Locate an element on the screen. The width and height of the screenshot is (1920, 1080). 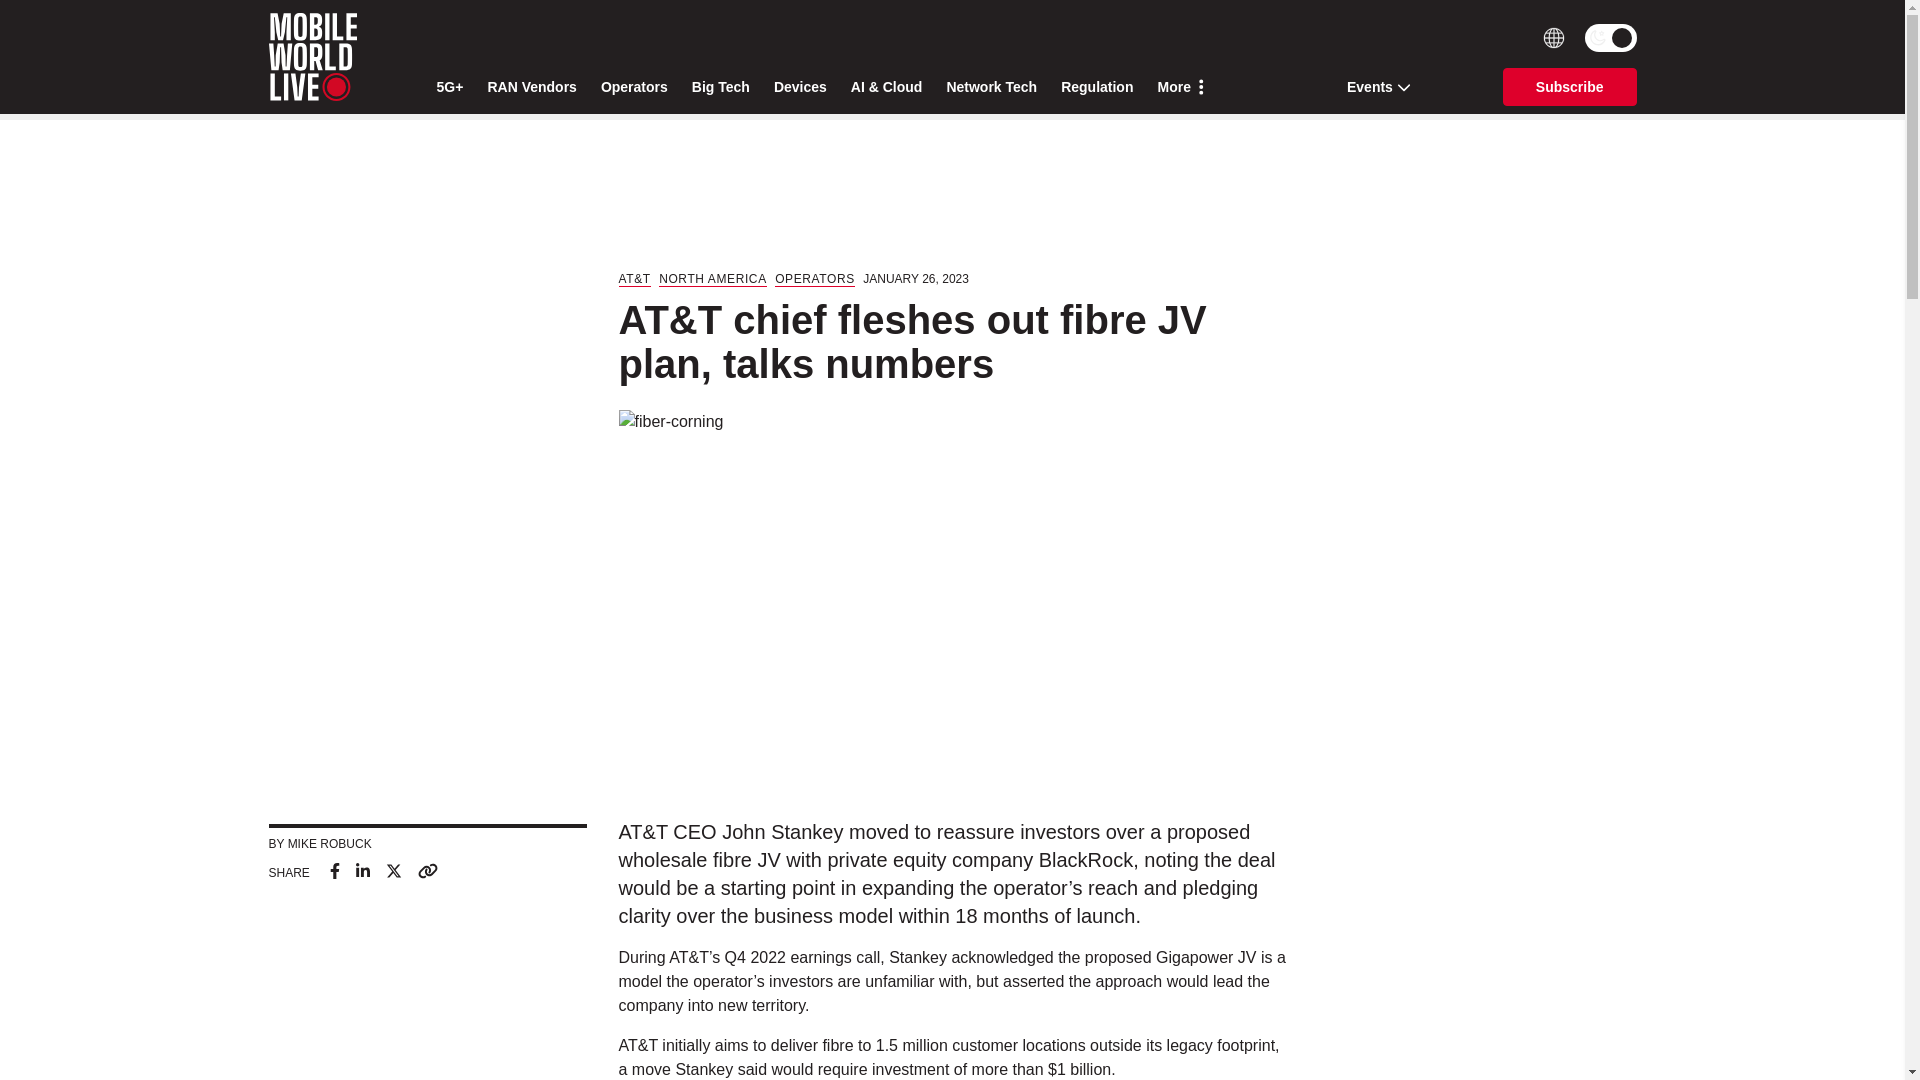
Events is located at coordinates (1372, 86).